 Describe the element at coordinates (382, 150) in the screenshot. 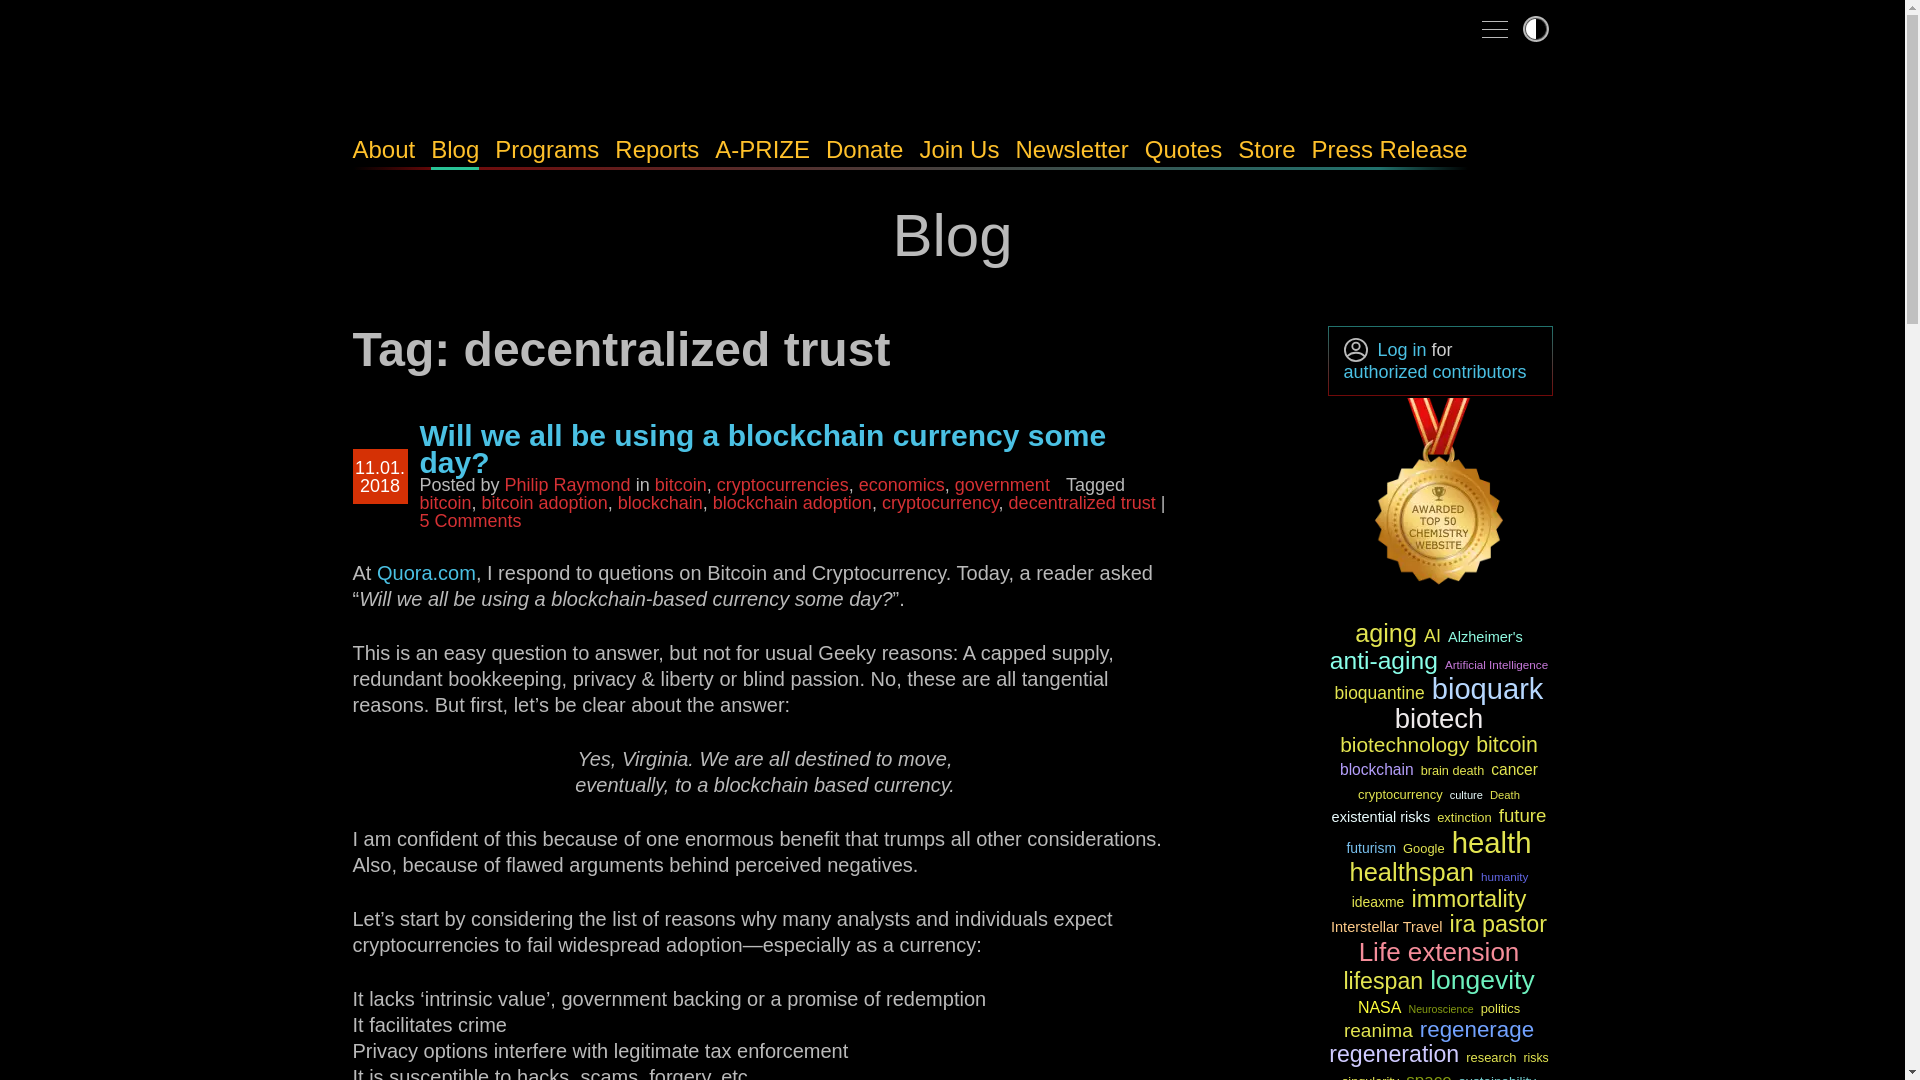

I see `About` at that location.